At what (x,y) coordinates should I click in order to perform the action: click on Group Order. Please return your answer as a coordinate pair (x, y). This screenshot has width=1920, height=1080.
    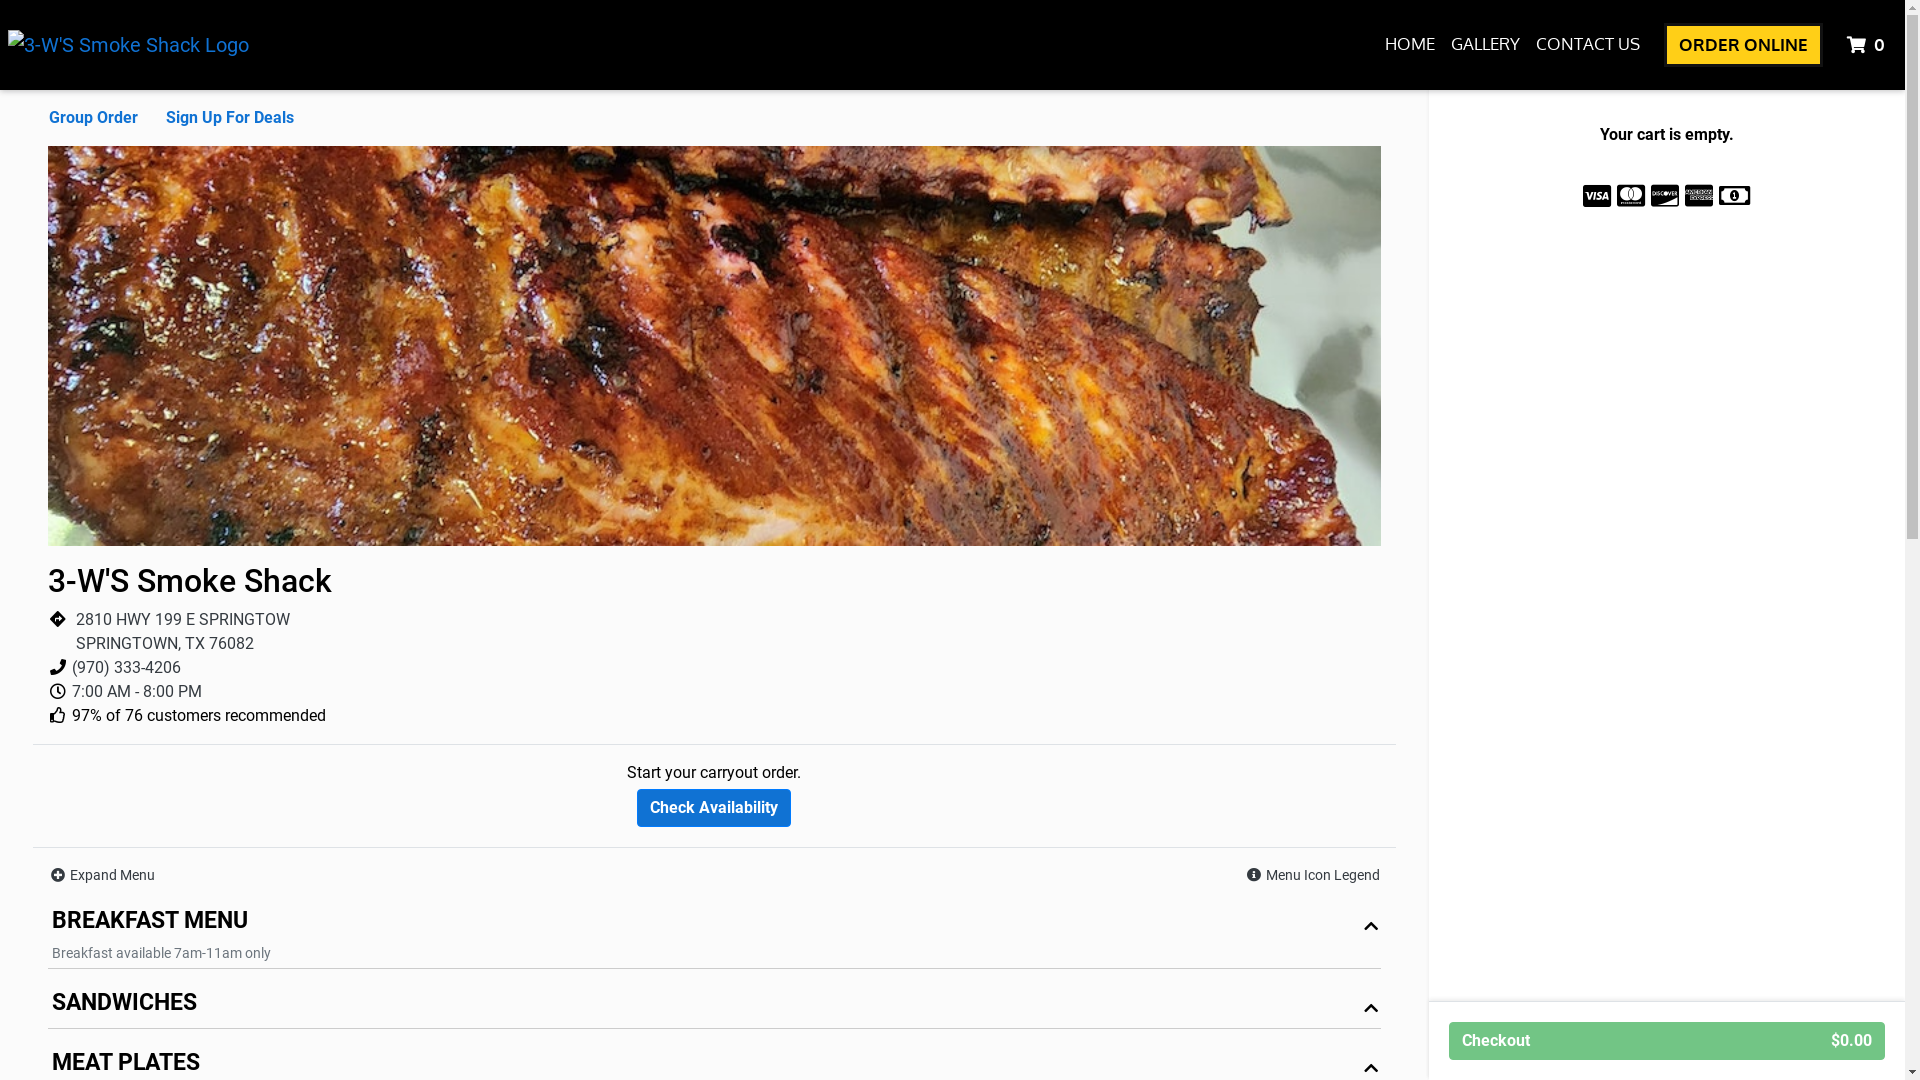
    Looking at the image, I should click on (94, 118).